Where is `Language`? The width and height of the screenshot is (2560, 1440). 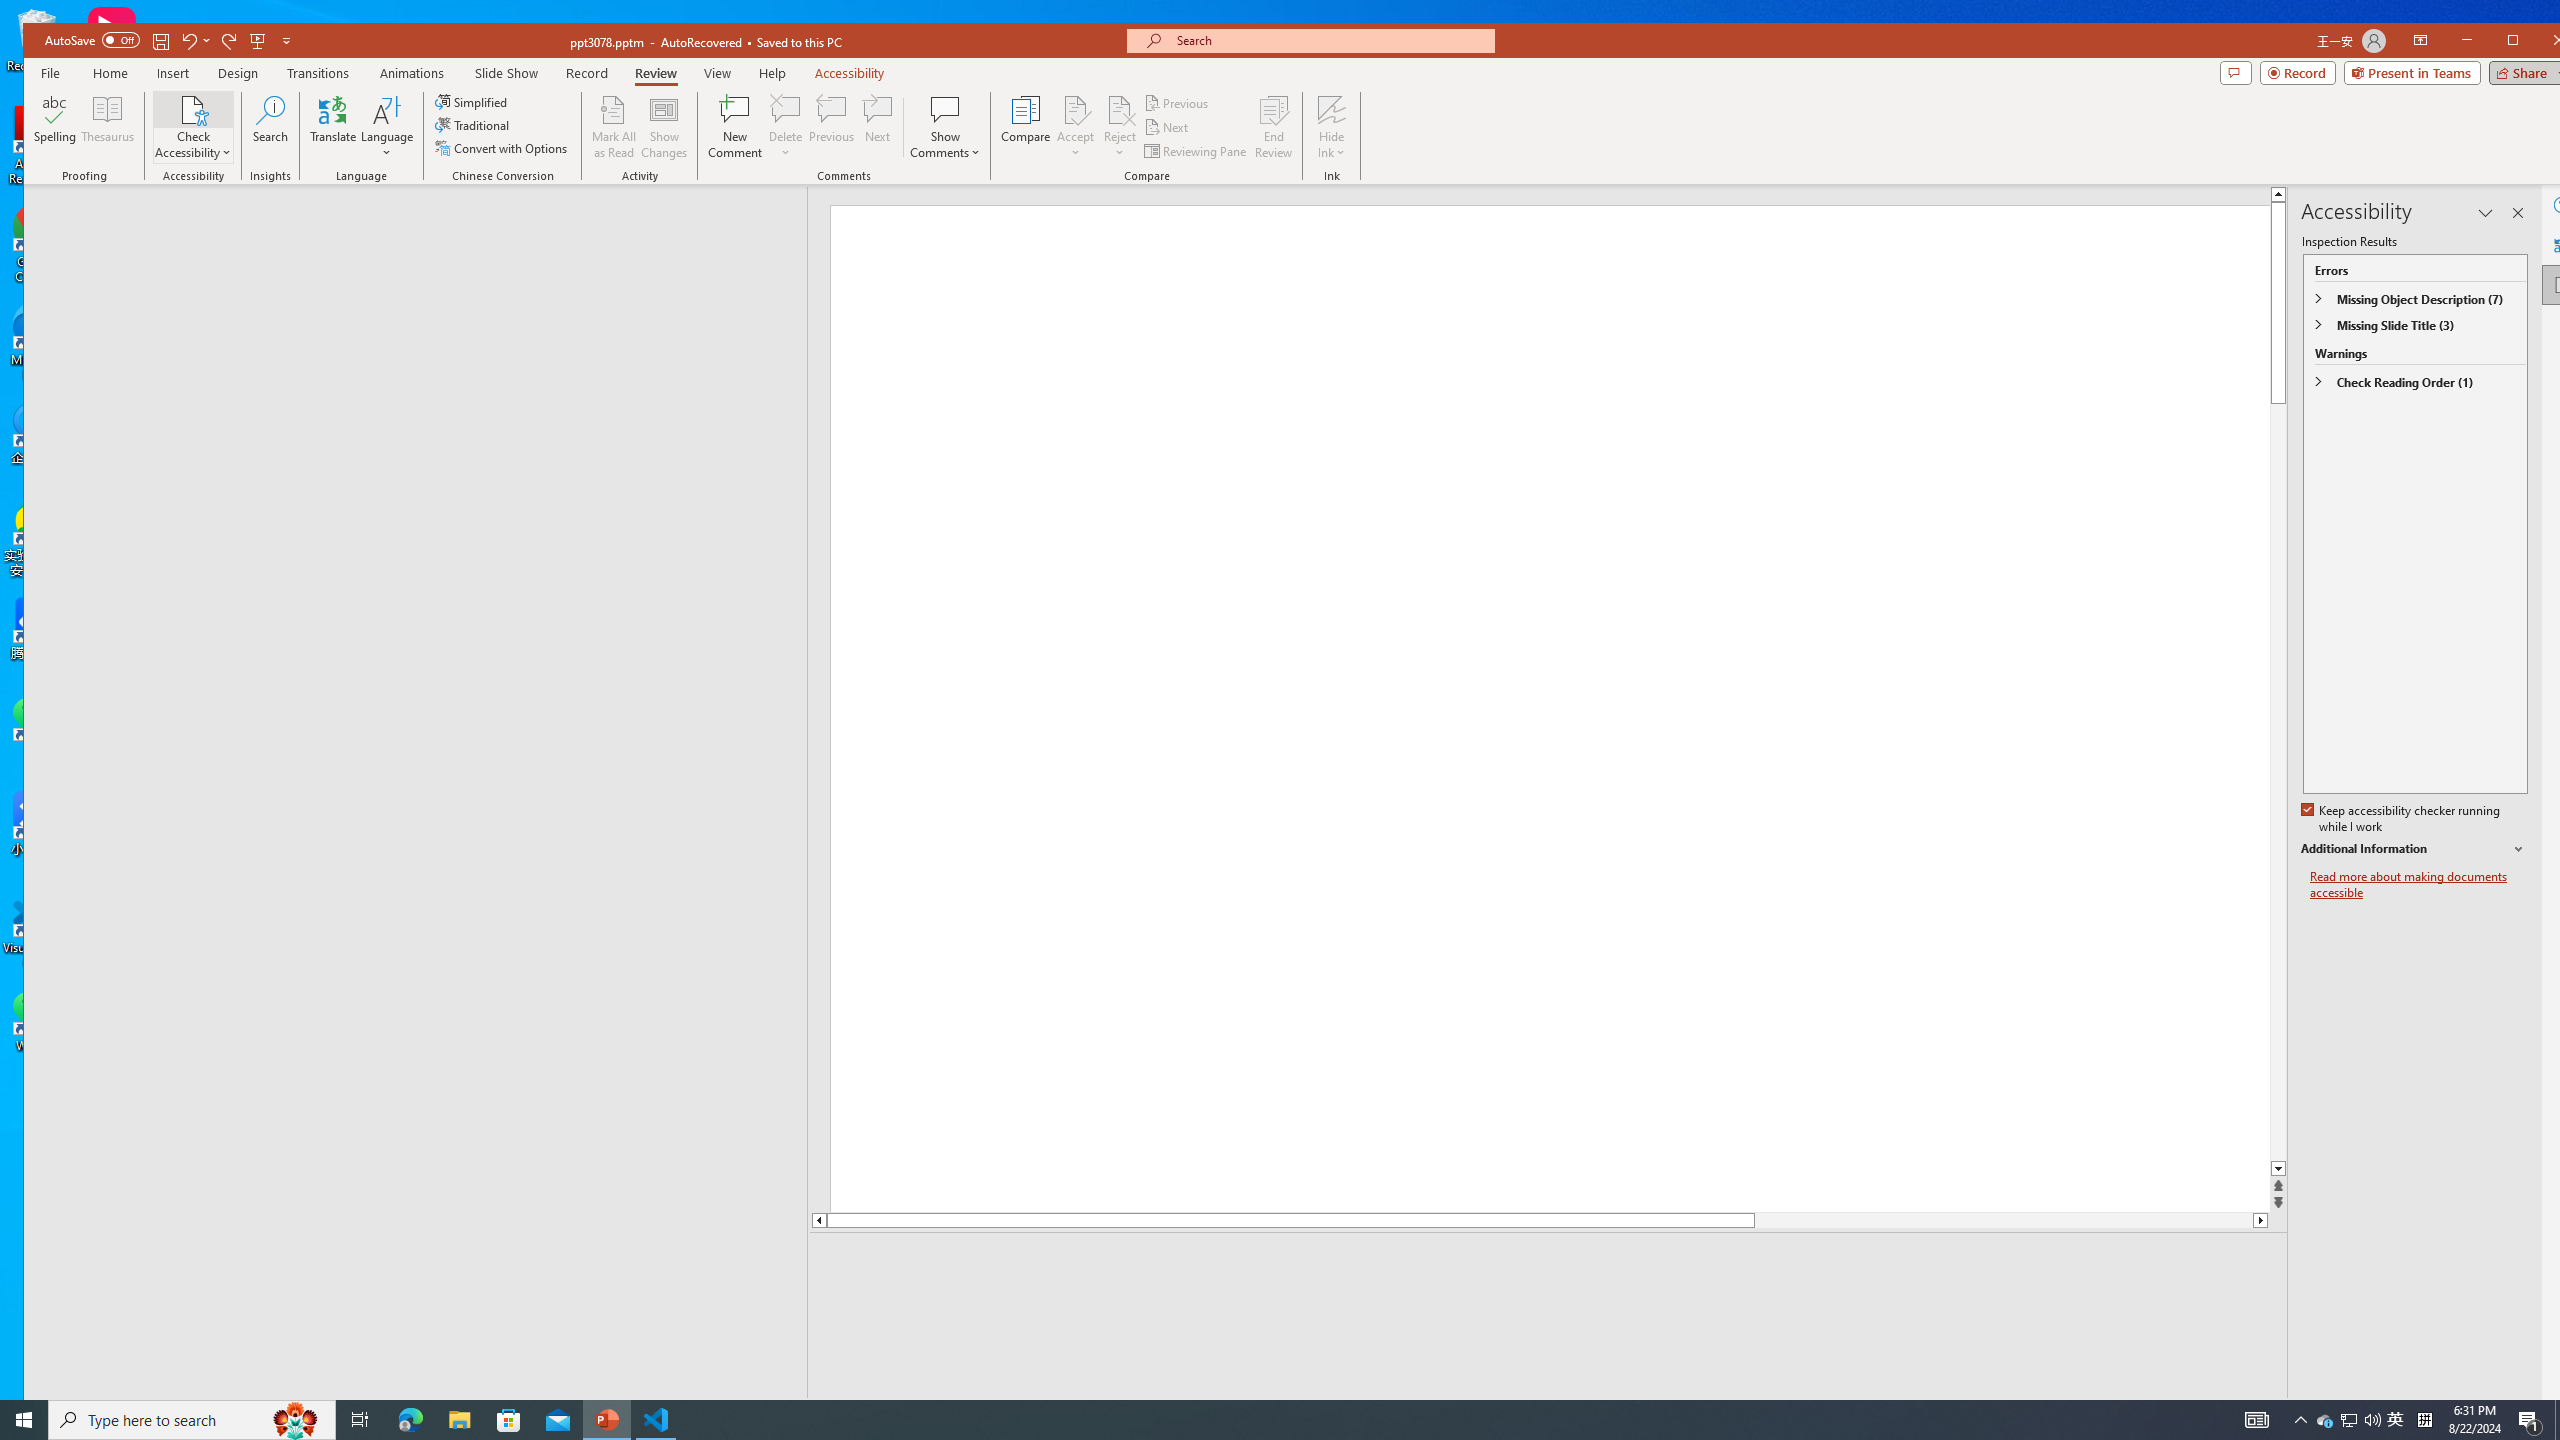 Language is located at coordinates (386, 127).